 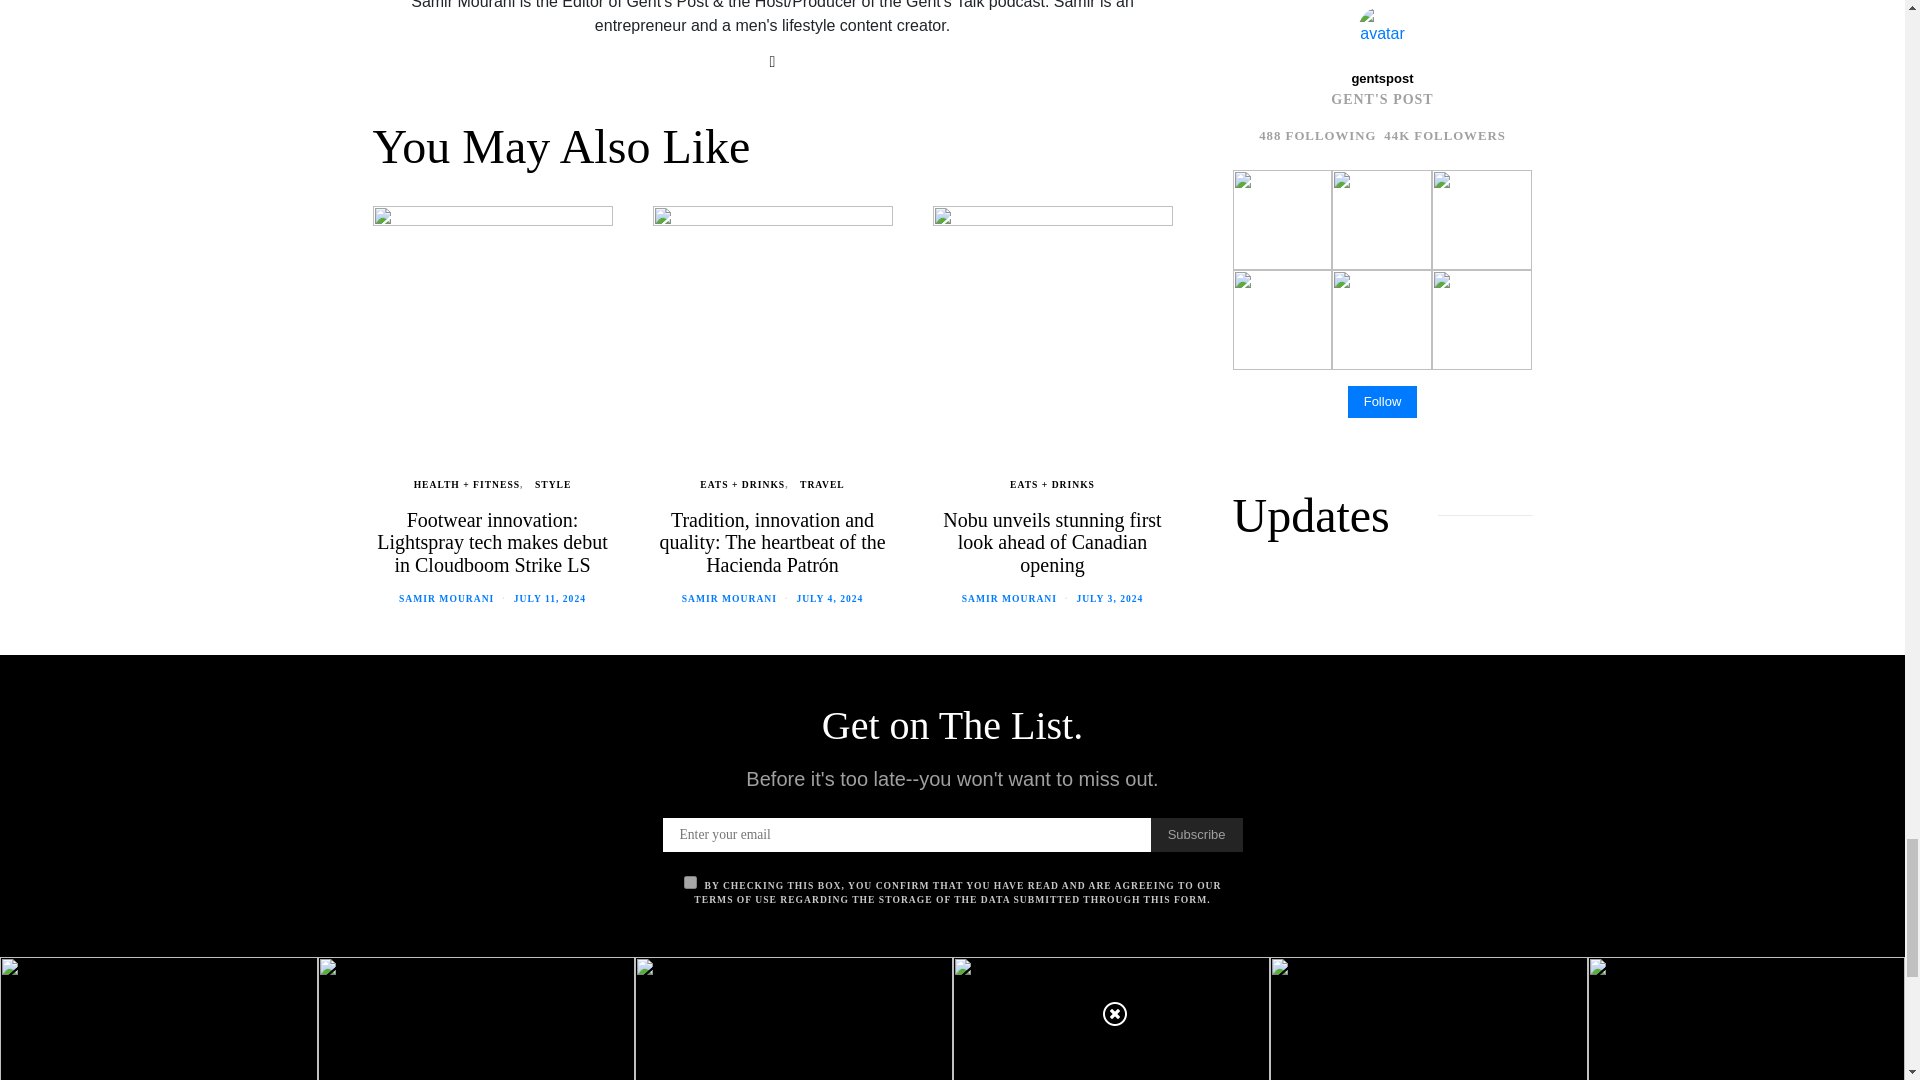 What do you see at coordinates (690, 882) in the screenshot?
I see `on` at bounding box center [690, 882].